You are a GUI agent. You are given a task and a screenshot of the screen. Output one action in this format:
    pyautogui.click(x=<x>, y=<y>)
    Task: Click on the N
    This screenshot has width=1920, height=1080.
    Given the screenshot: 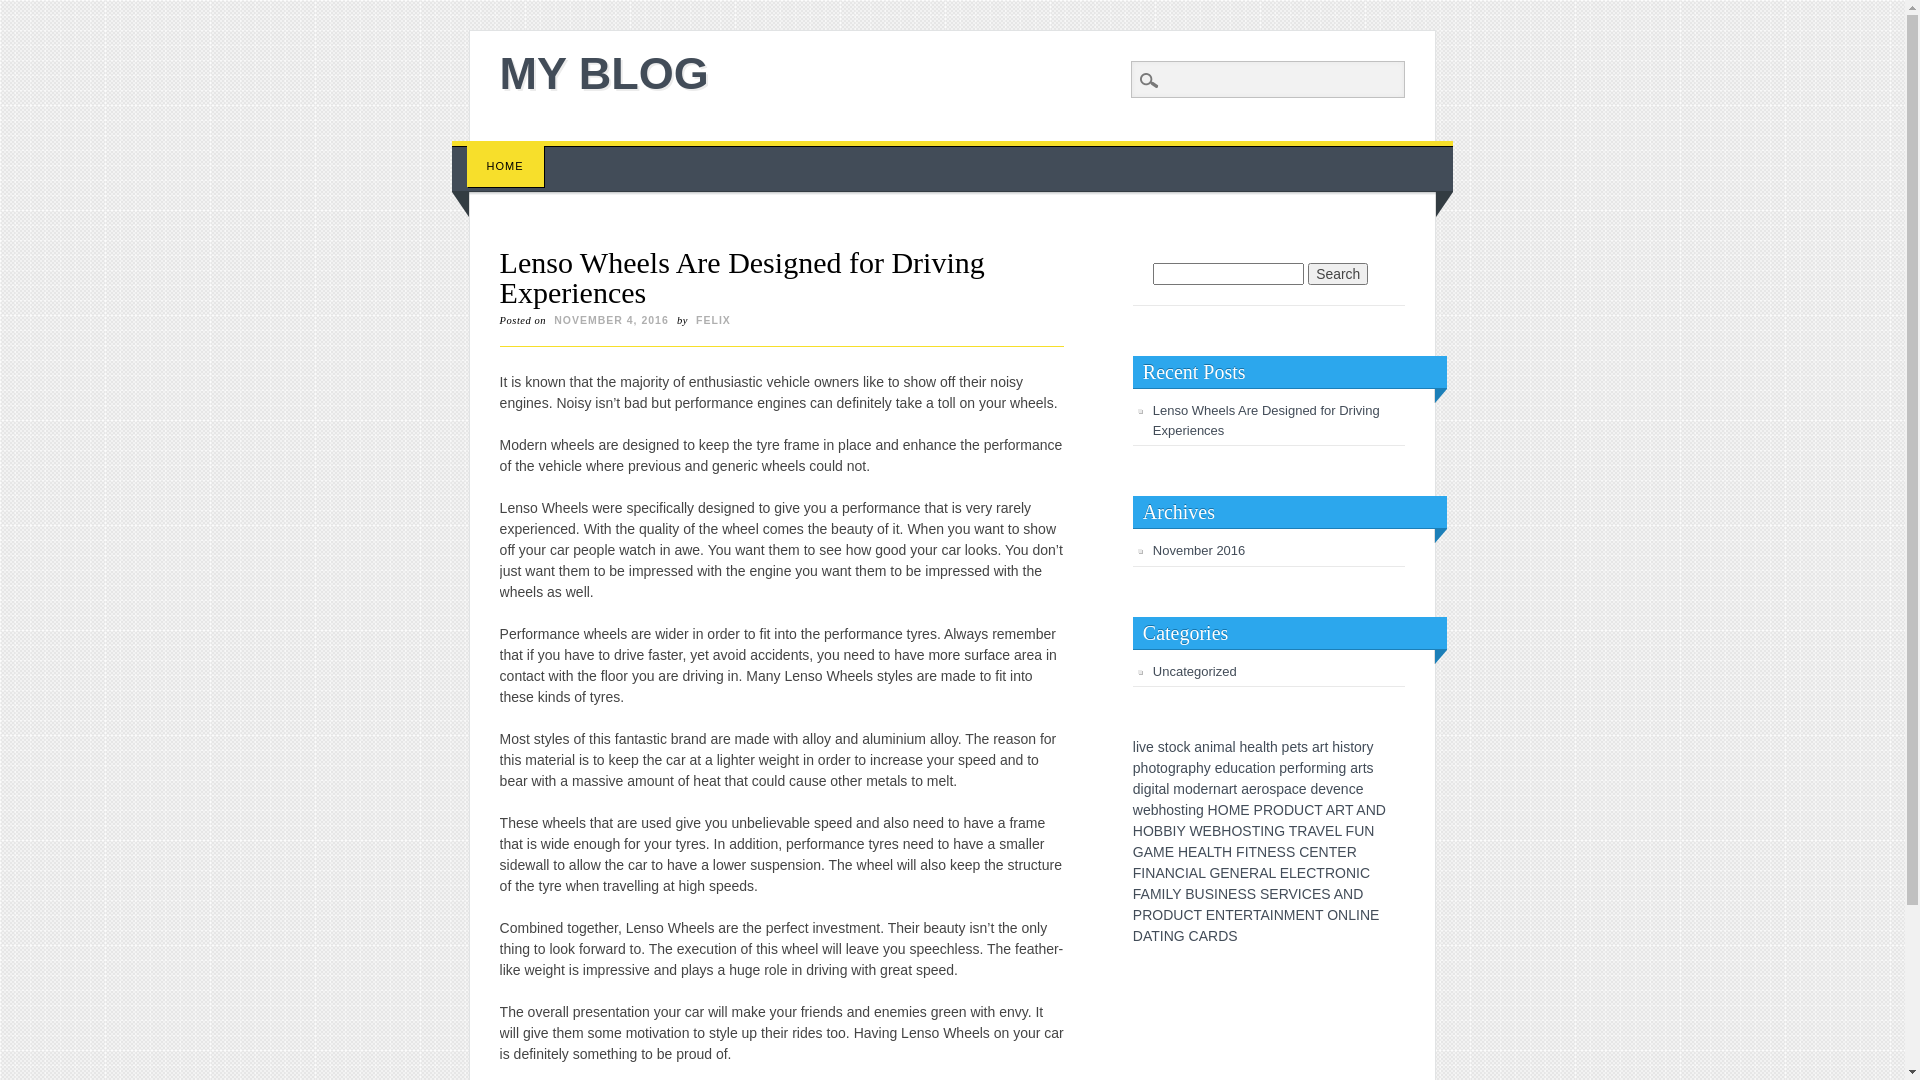 What is the action you would take?
    pyautogui.click(x=1235, y=873)
    